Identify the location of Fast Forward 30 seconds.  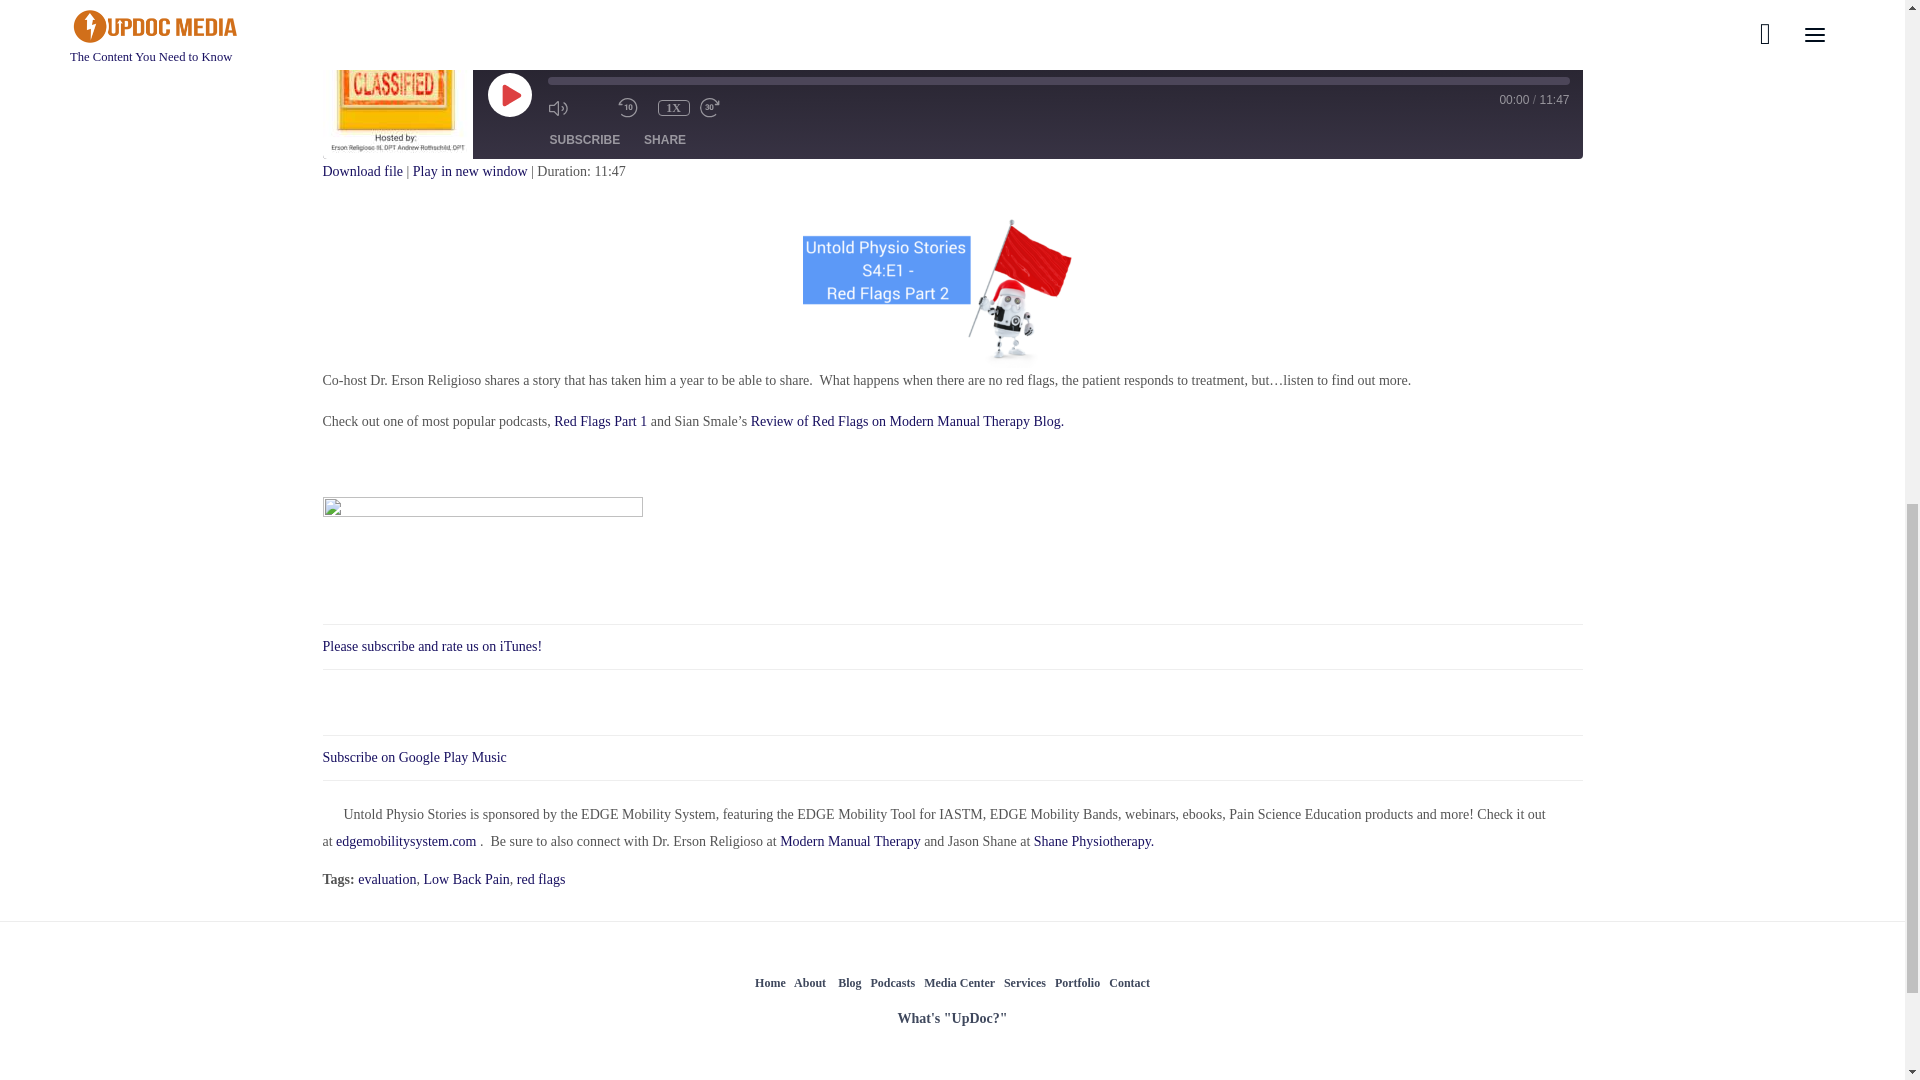
(730, 108).